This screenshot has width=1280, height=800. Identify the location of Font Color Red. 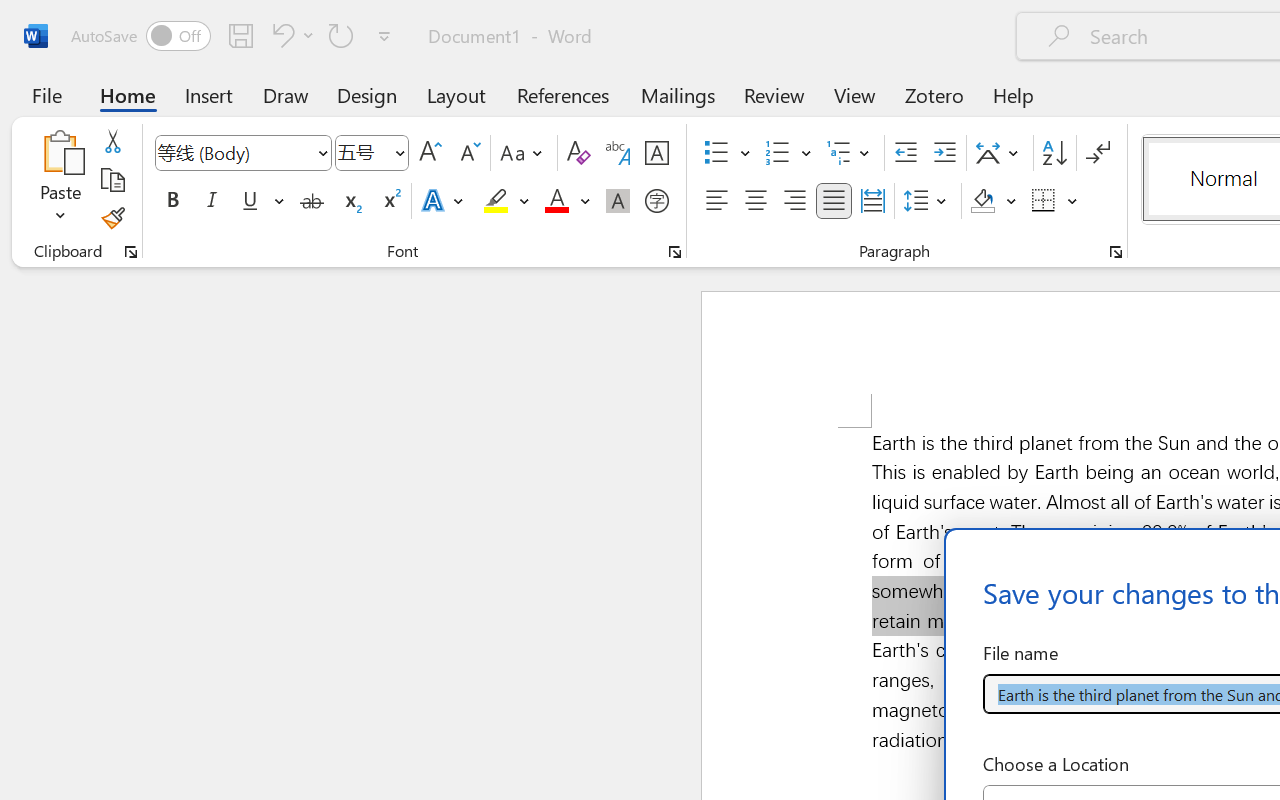
(556, 201).